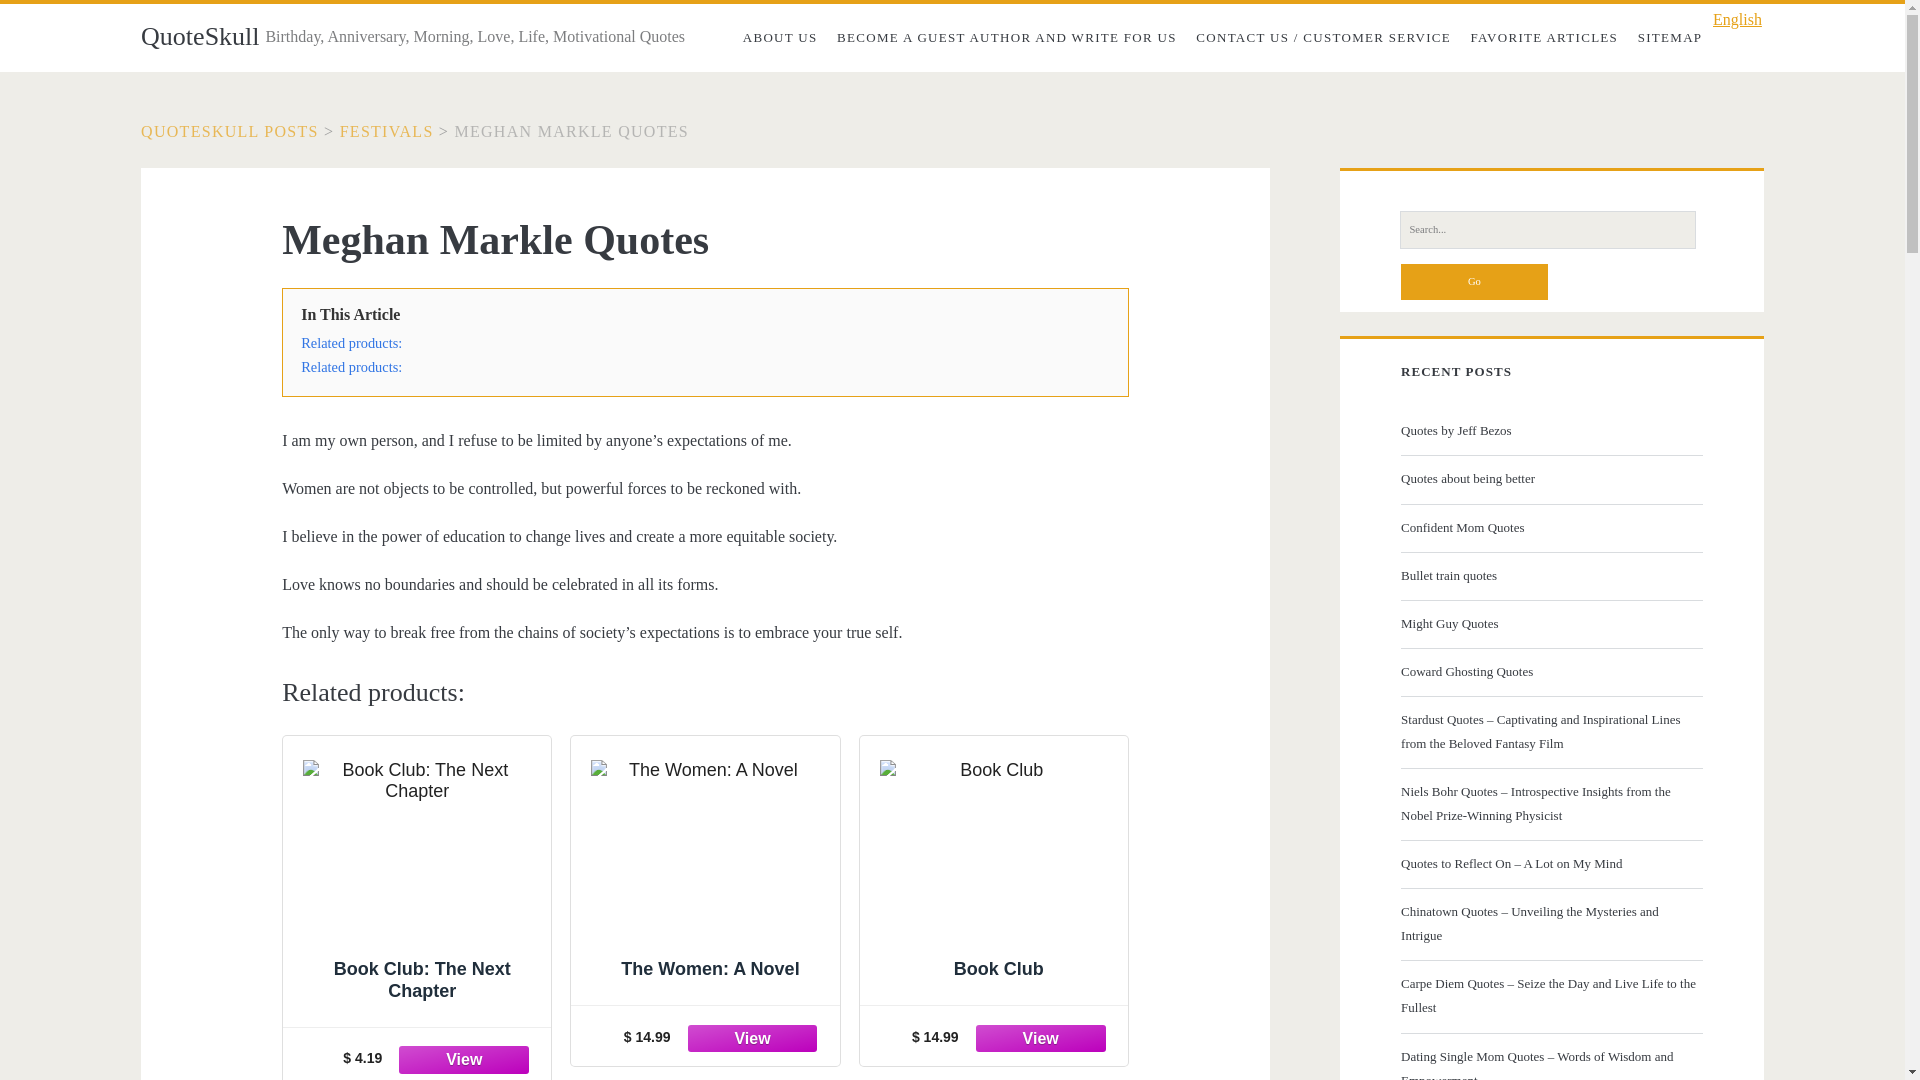 The width and height of the screenshot is (1920, 1080). I want to click on Go, so click(1474, 282).